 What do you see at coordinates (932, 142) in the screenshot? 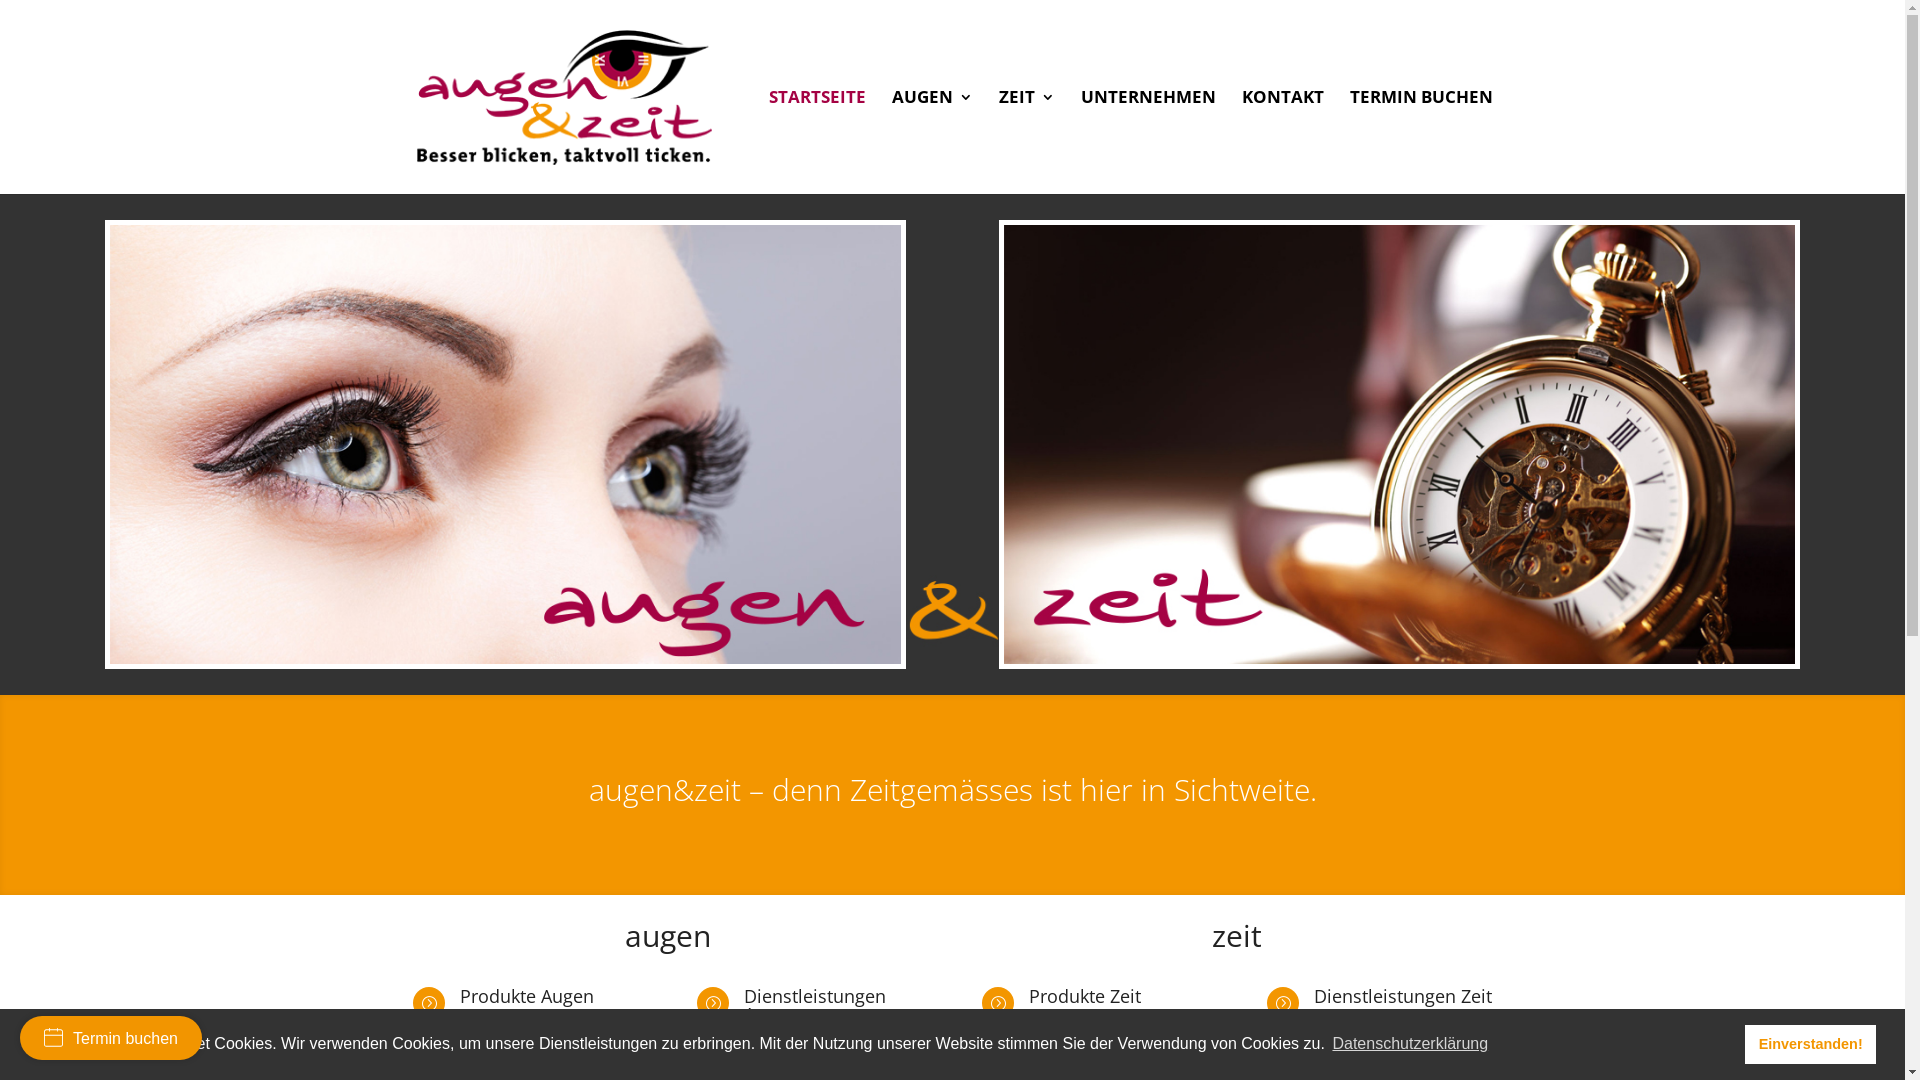
I see `AUGEN` at bounding box center [932, 142].